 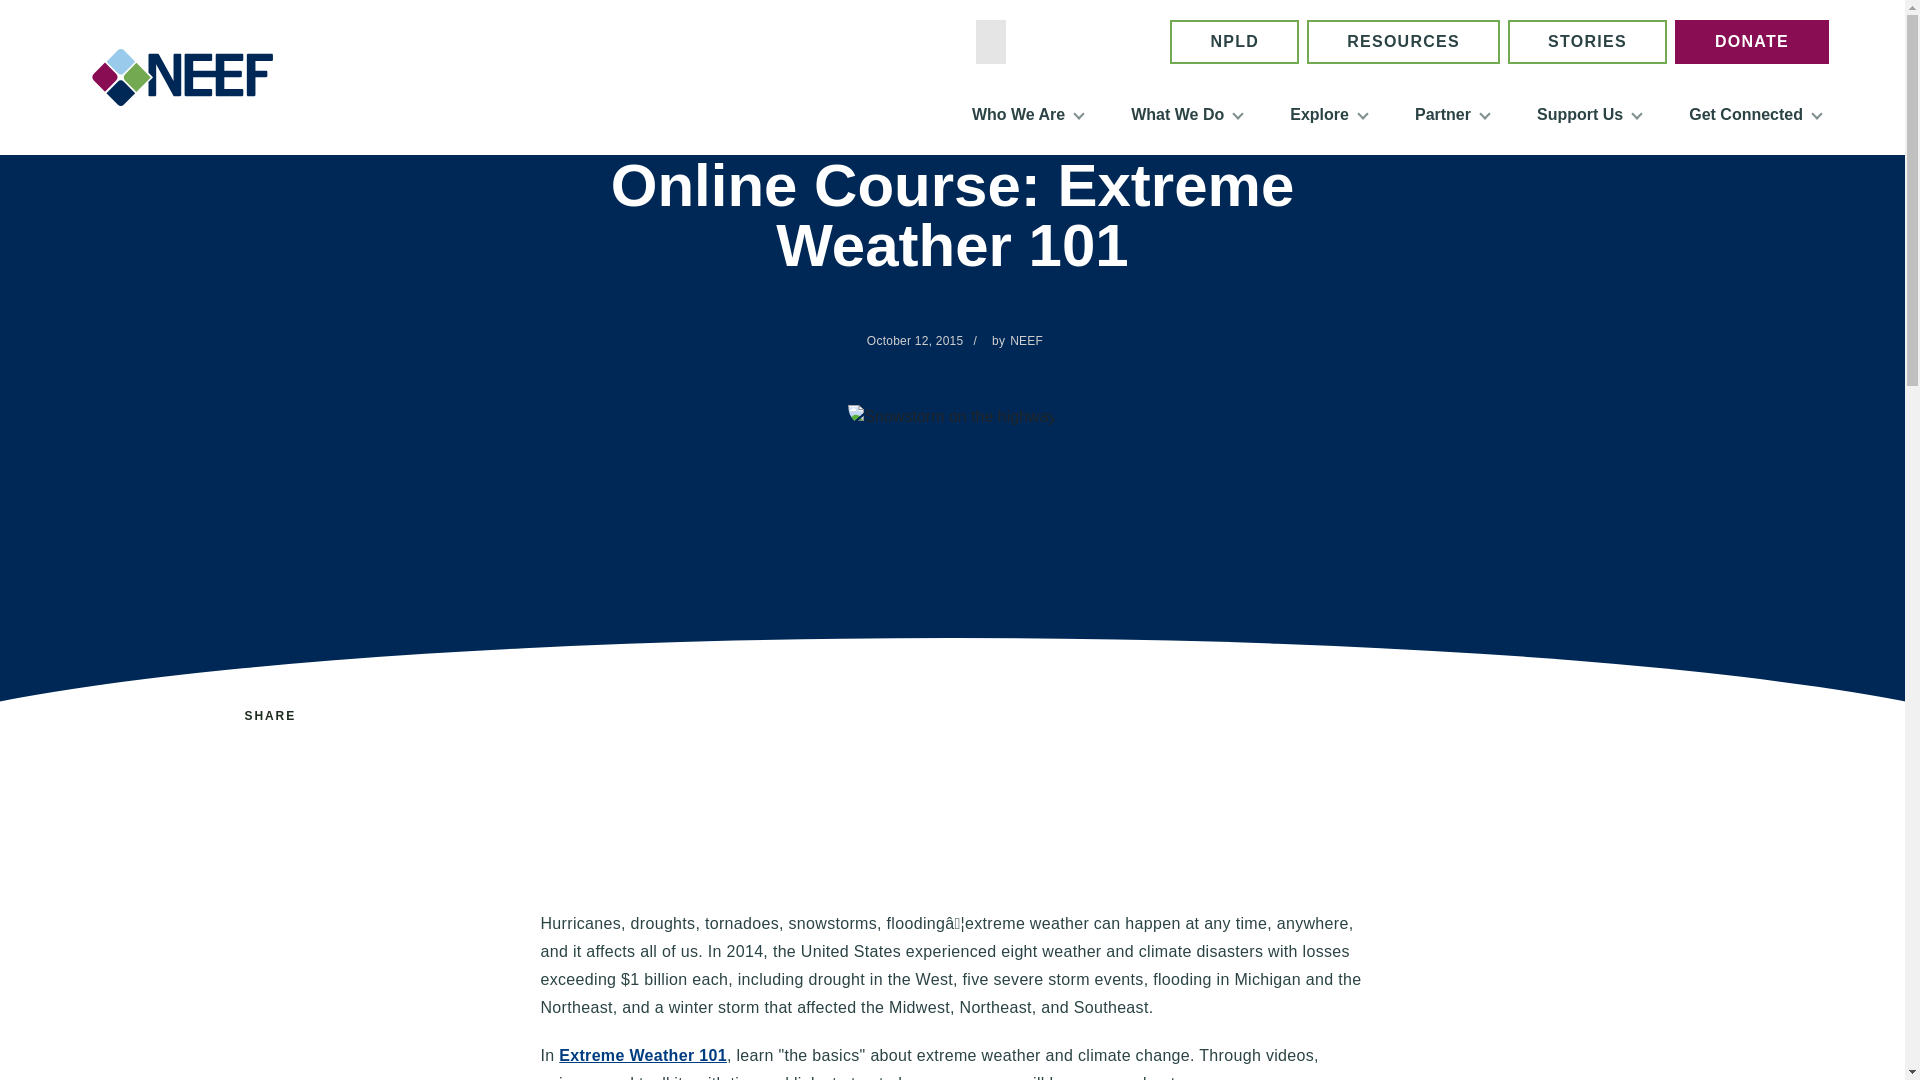 I want to click on NPLD, so click(x=1234, y=42).